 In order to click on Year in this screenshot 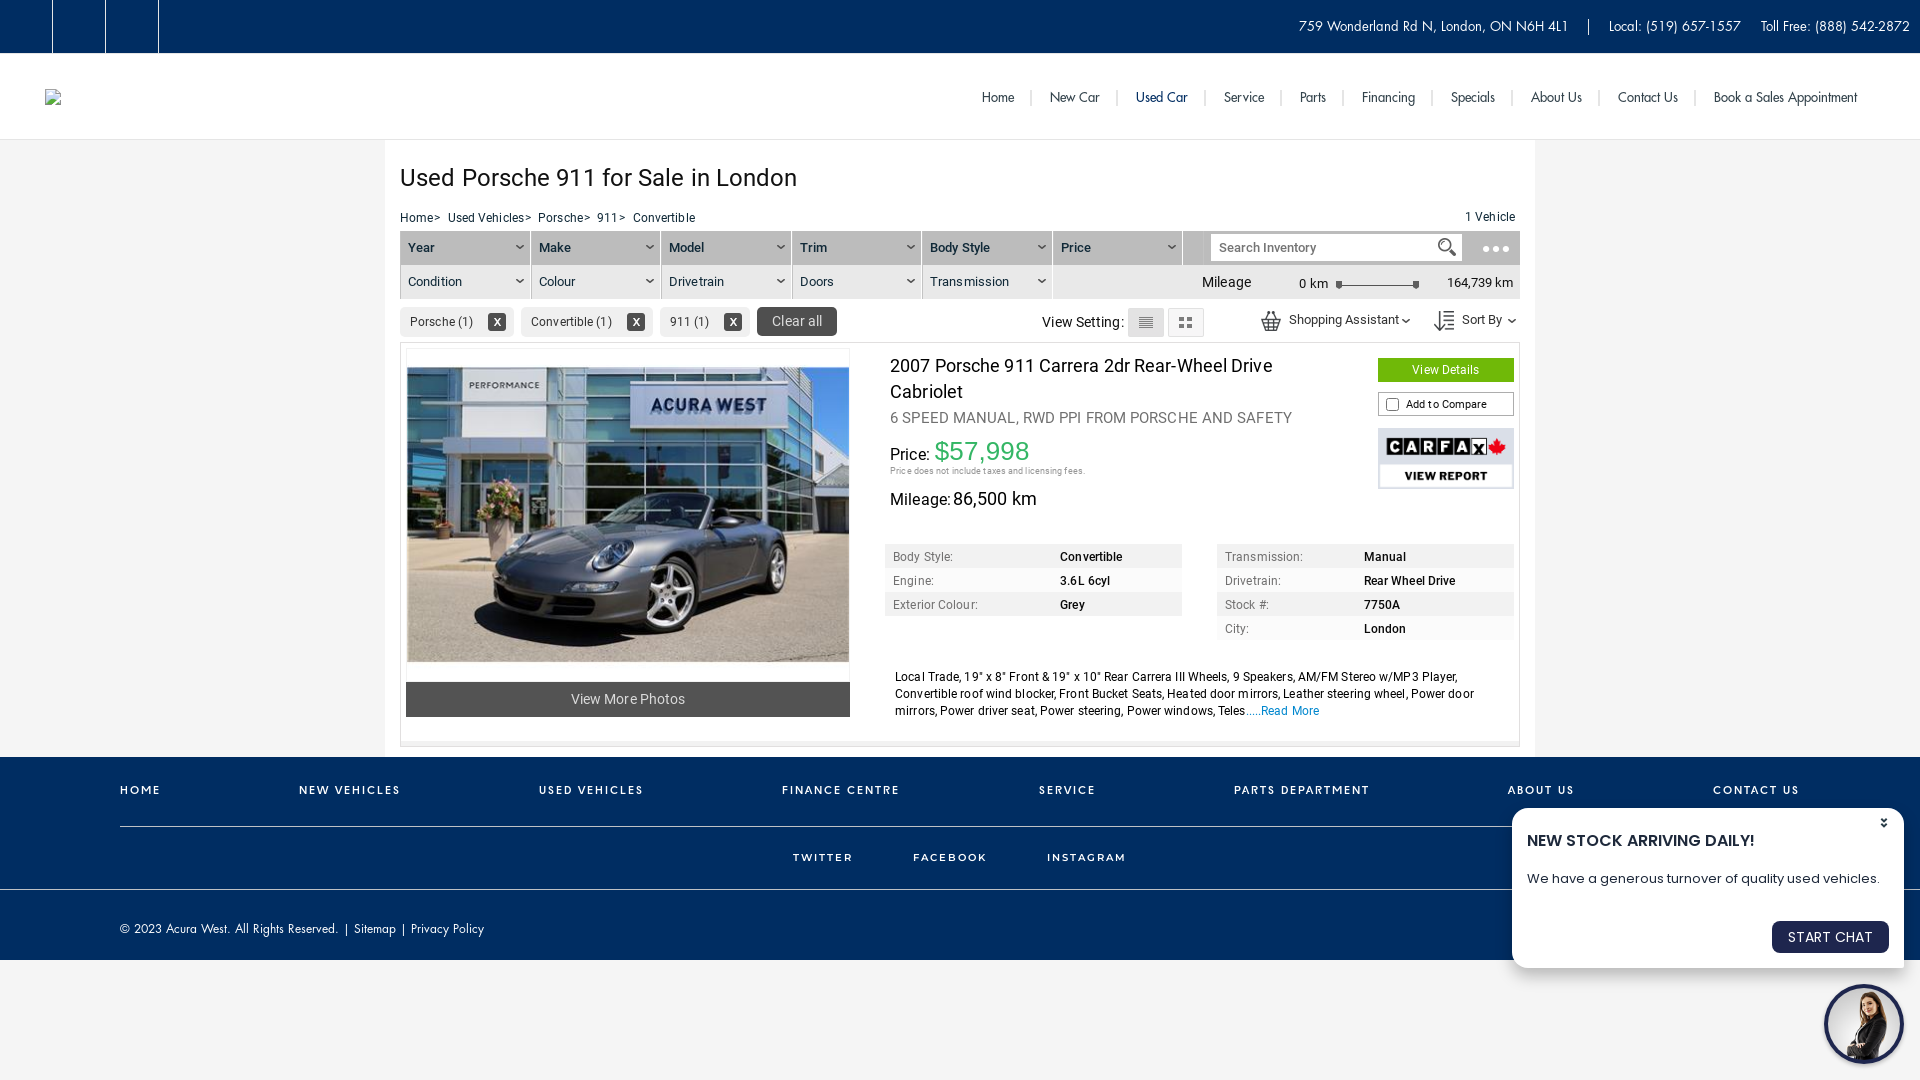, I will do `click(466, 248)`.